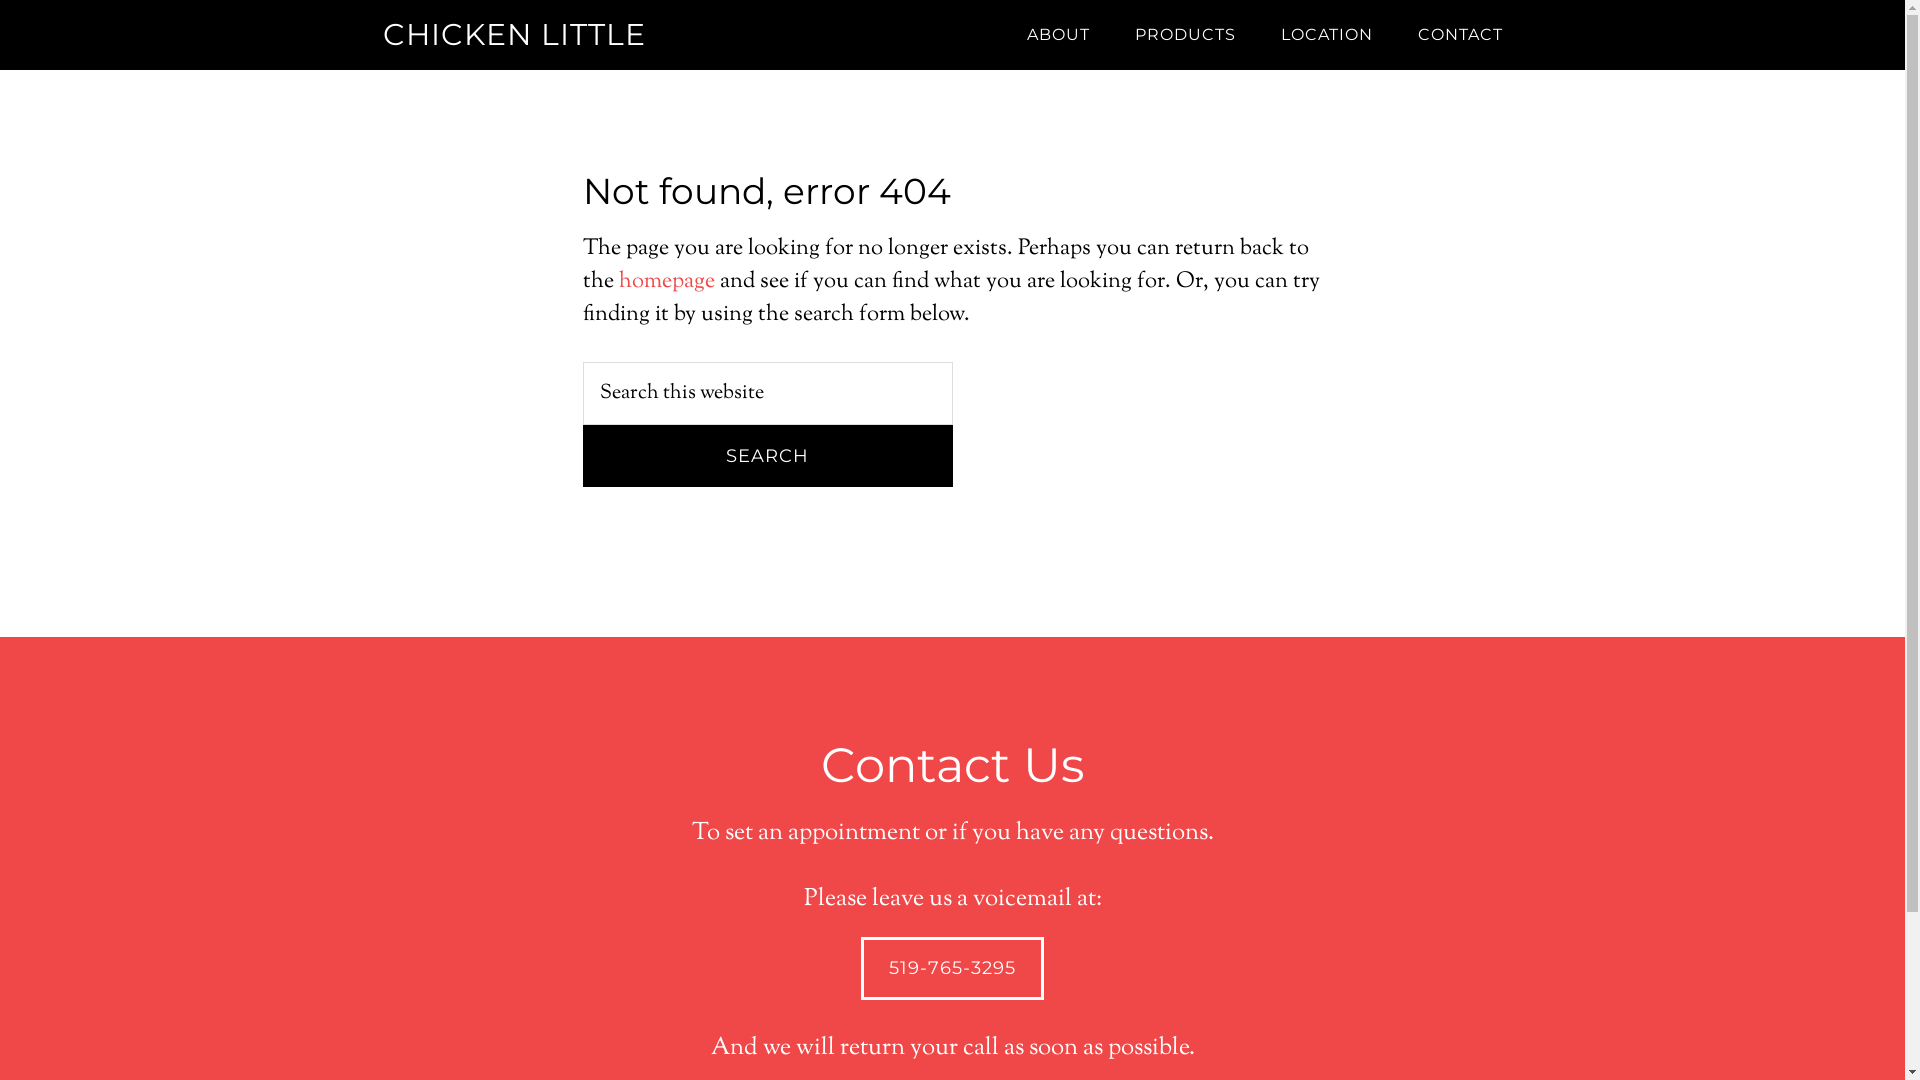  Describe the element at coordinates (514, 34) in the screenshot. I see `CHICKEN LITTLE` at that location.